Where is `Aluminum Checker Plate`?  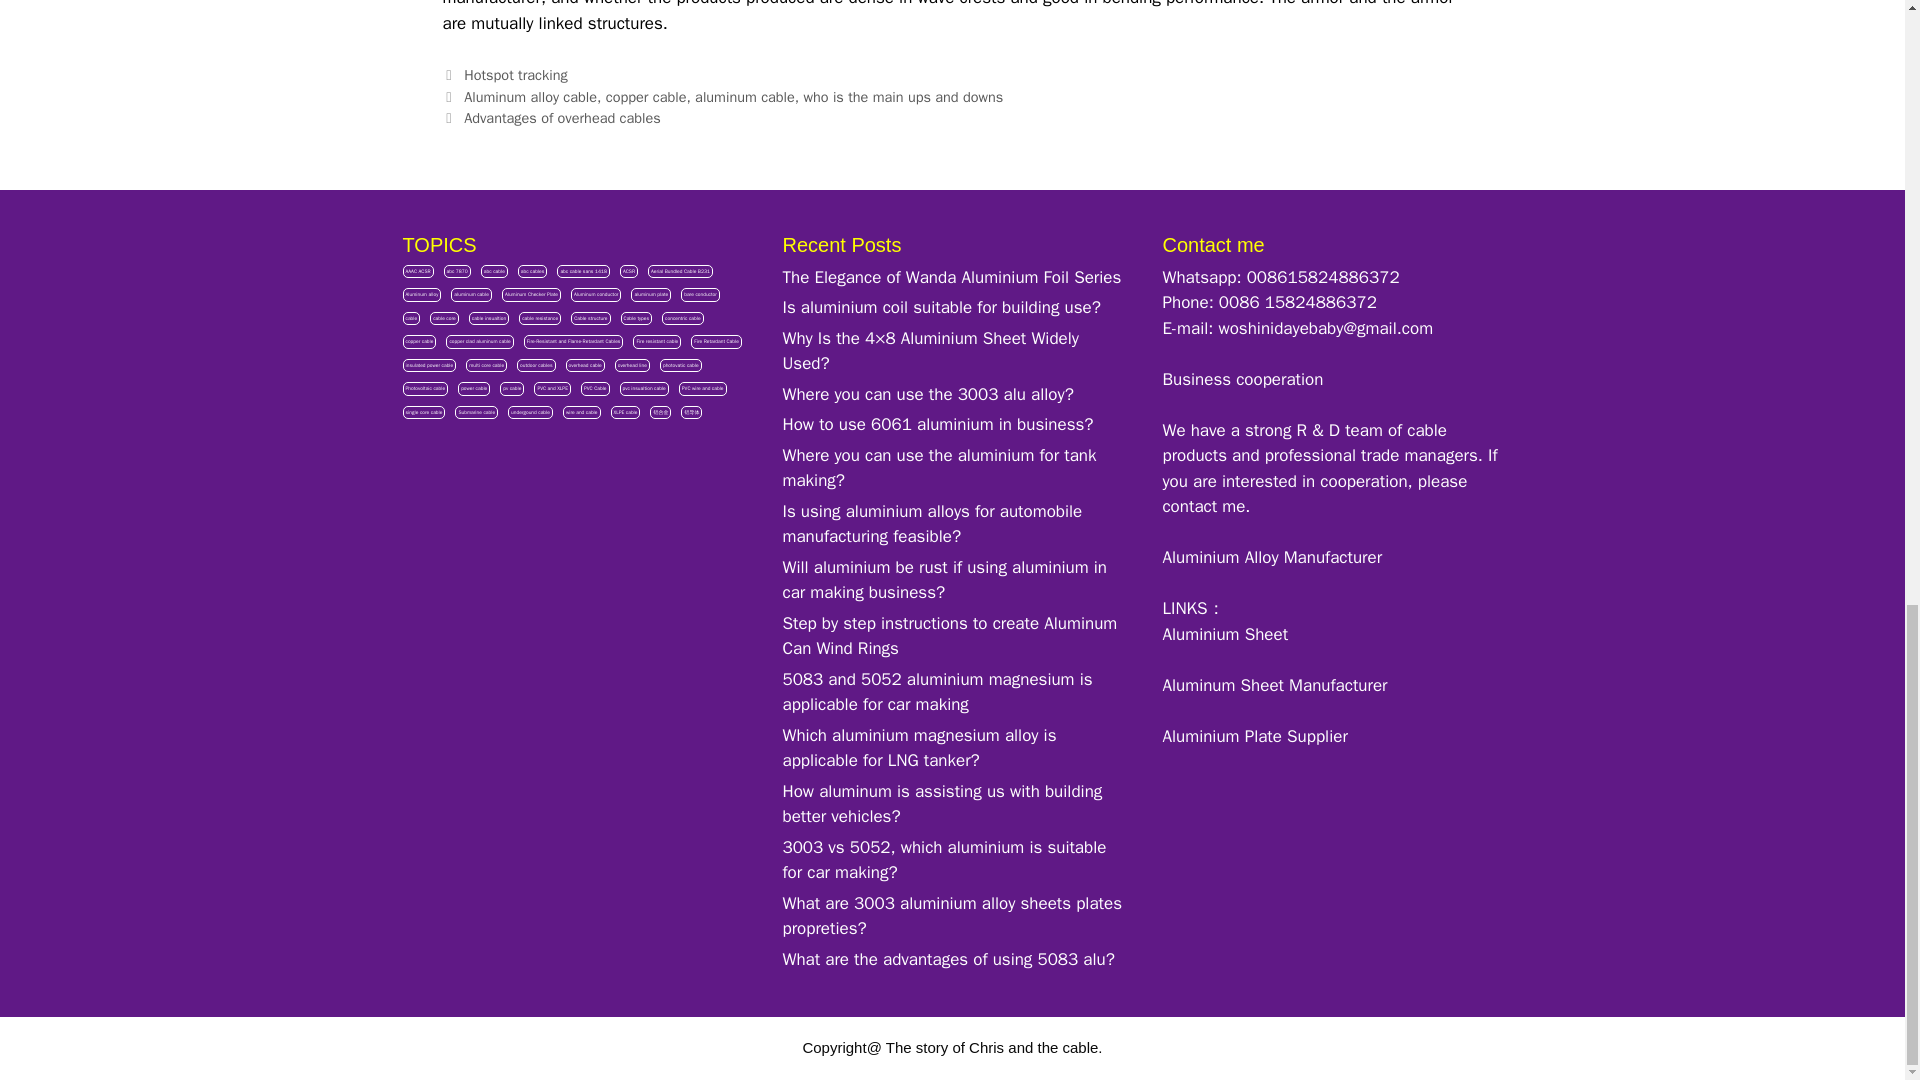
Aluminum Checker Plate is located at coordinates (530, 295).